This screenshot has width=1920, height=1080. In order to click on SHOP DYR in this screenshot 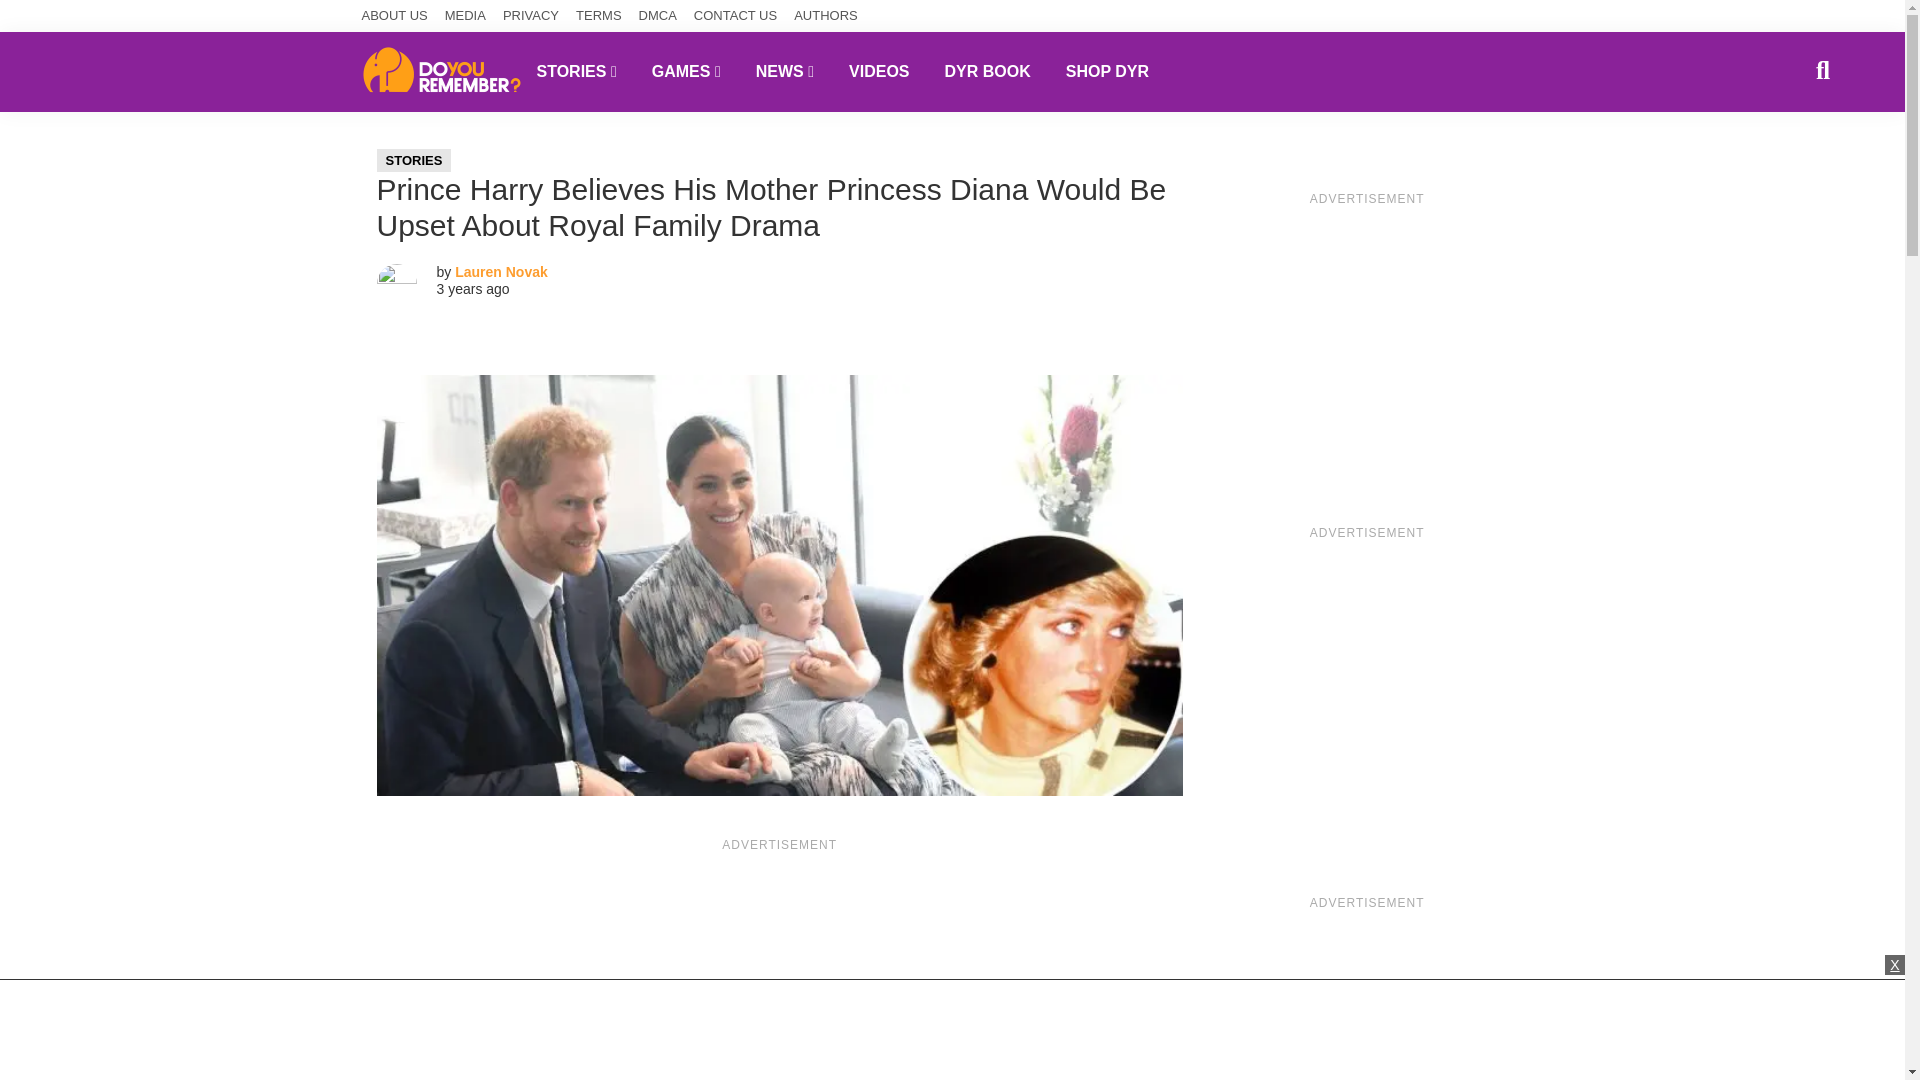, I will do `click(1106, 71)`.